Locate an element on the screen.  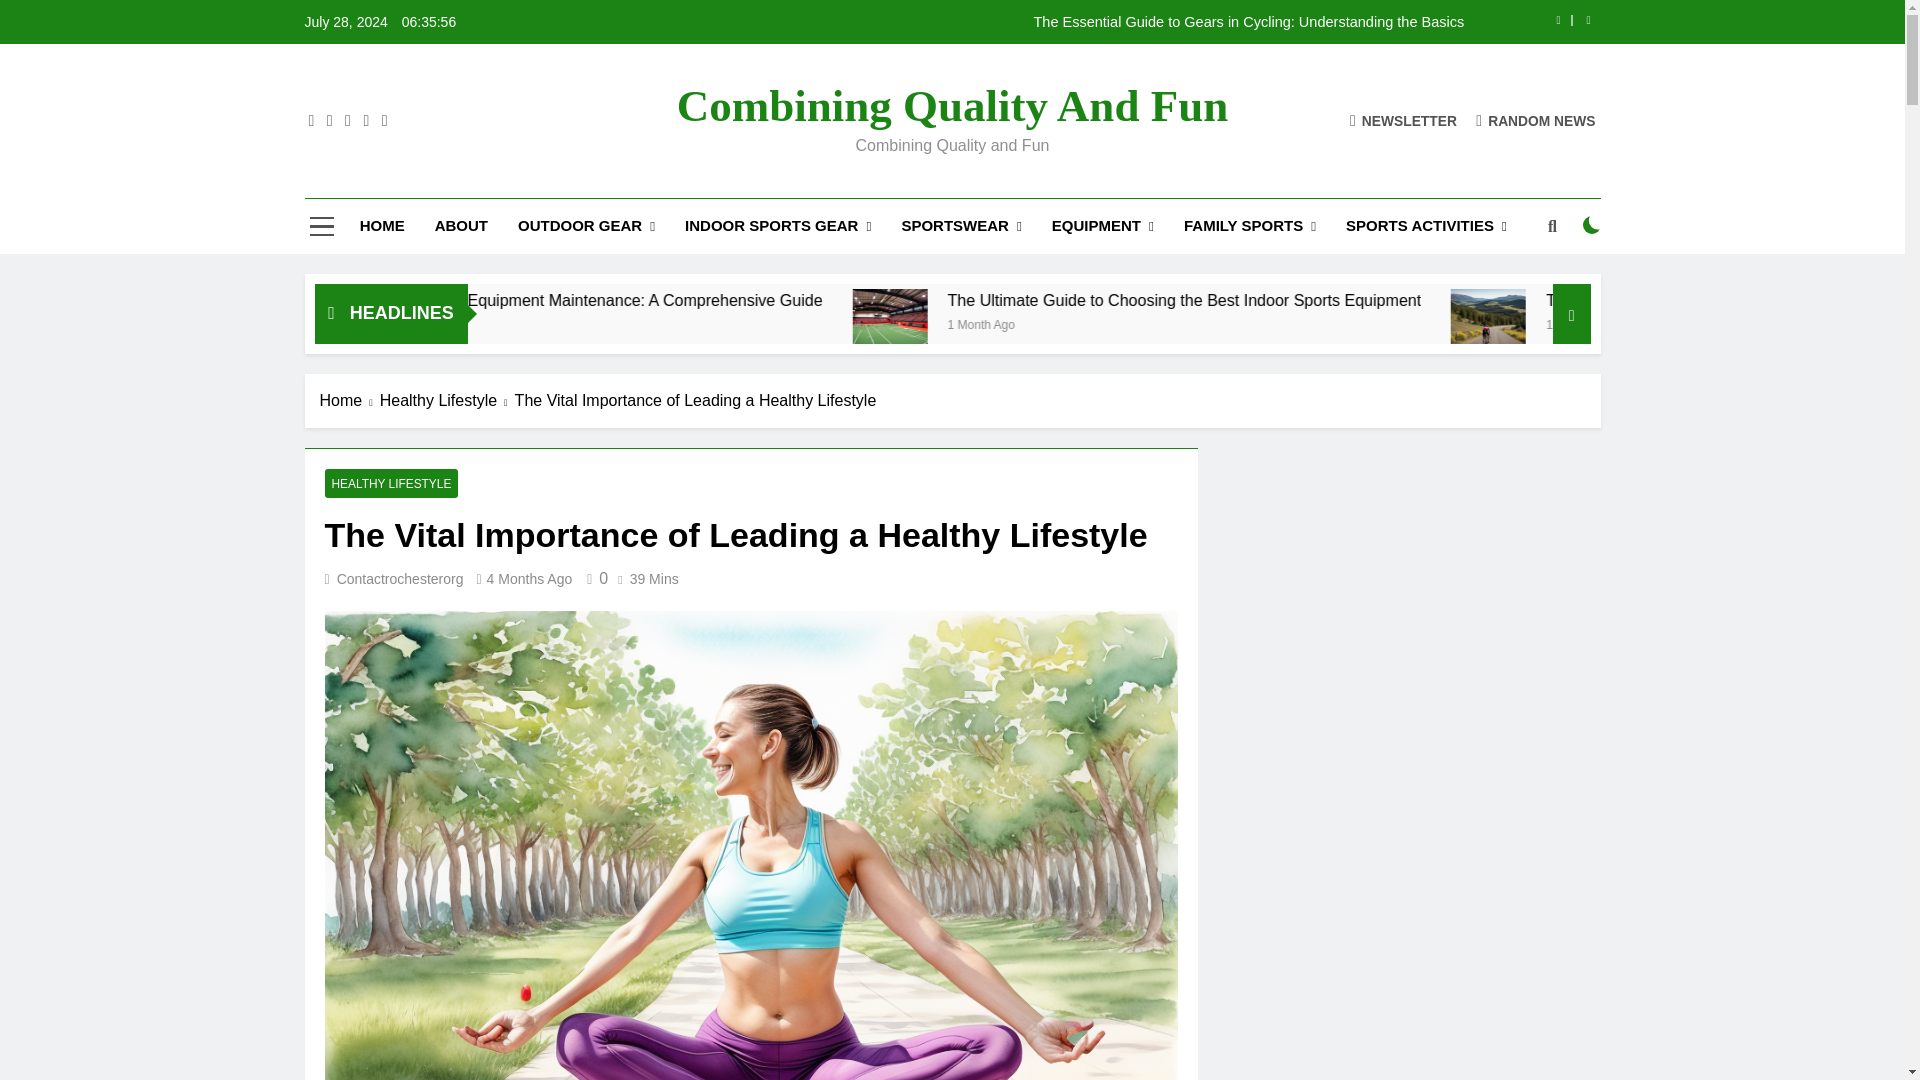
OUTDOOR GEAR is located at coordinates (586, 226).